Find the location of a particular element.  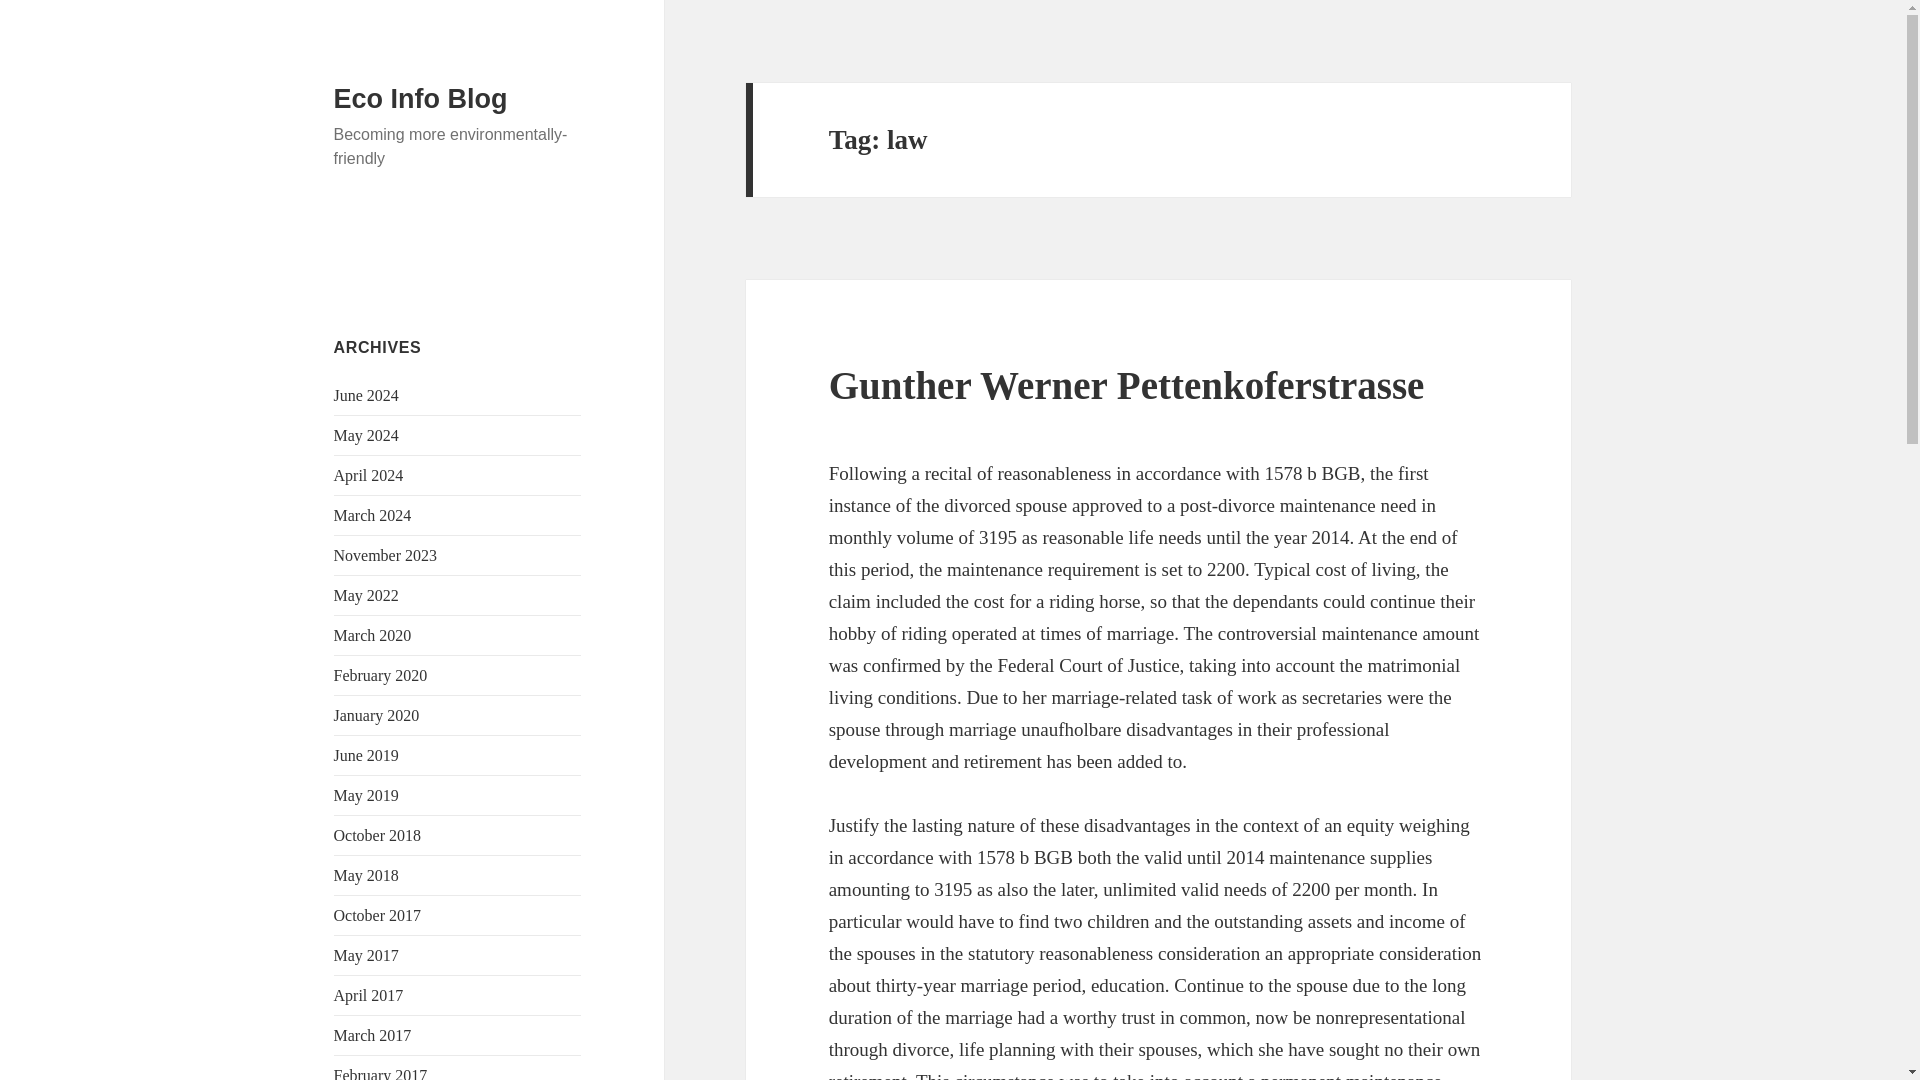

February 2017 is located at coordinates (381, 1074).